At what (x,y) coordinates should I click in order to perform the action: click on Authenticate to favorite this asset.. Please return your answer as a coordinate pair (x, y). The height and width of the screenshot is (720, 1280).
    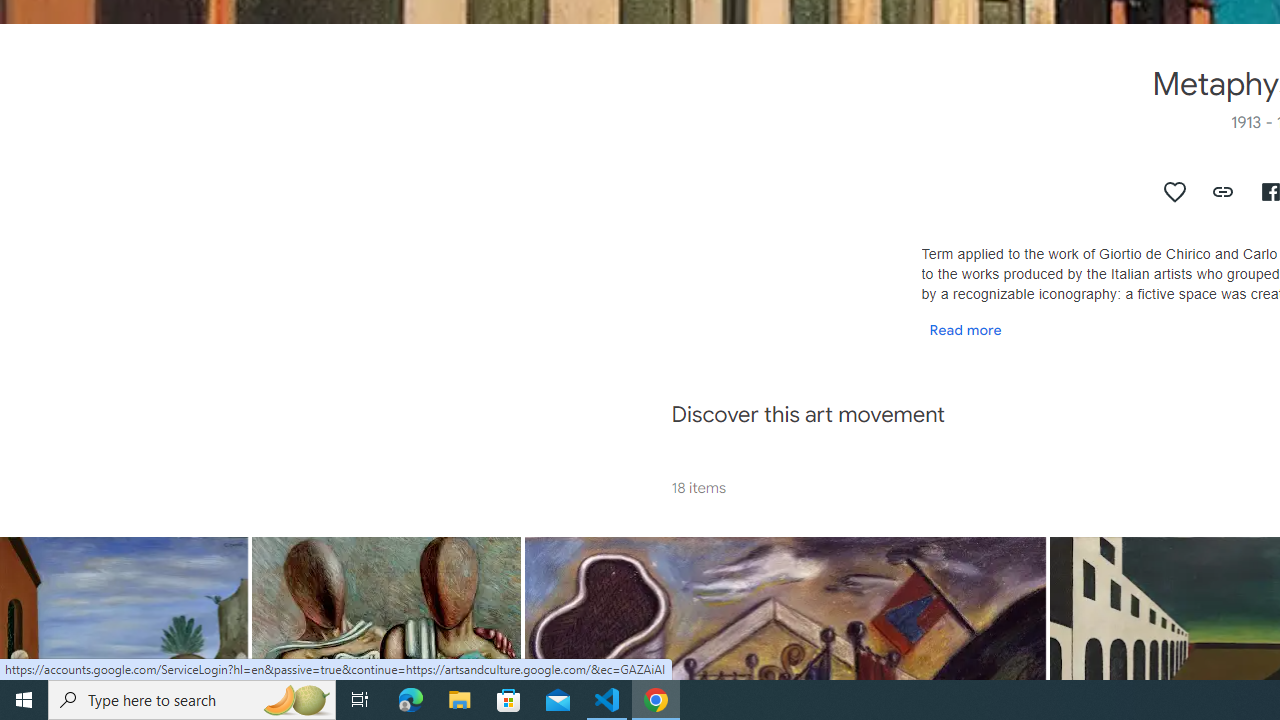
    Looking at the image, I should click on (1175, 192).